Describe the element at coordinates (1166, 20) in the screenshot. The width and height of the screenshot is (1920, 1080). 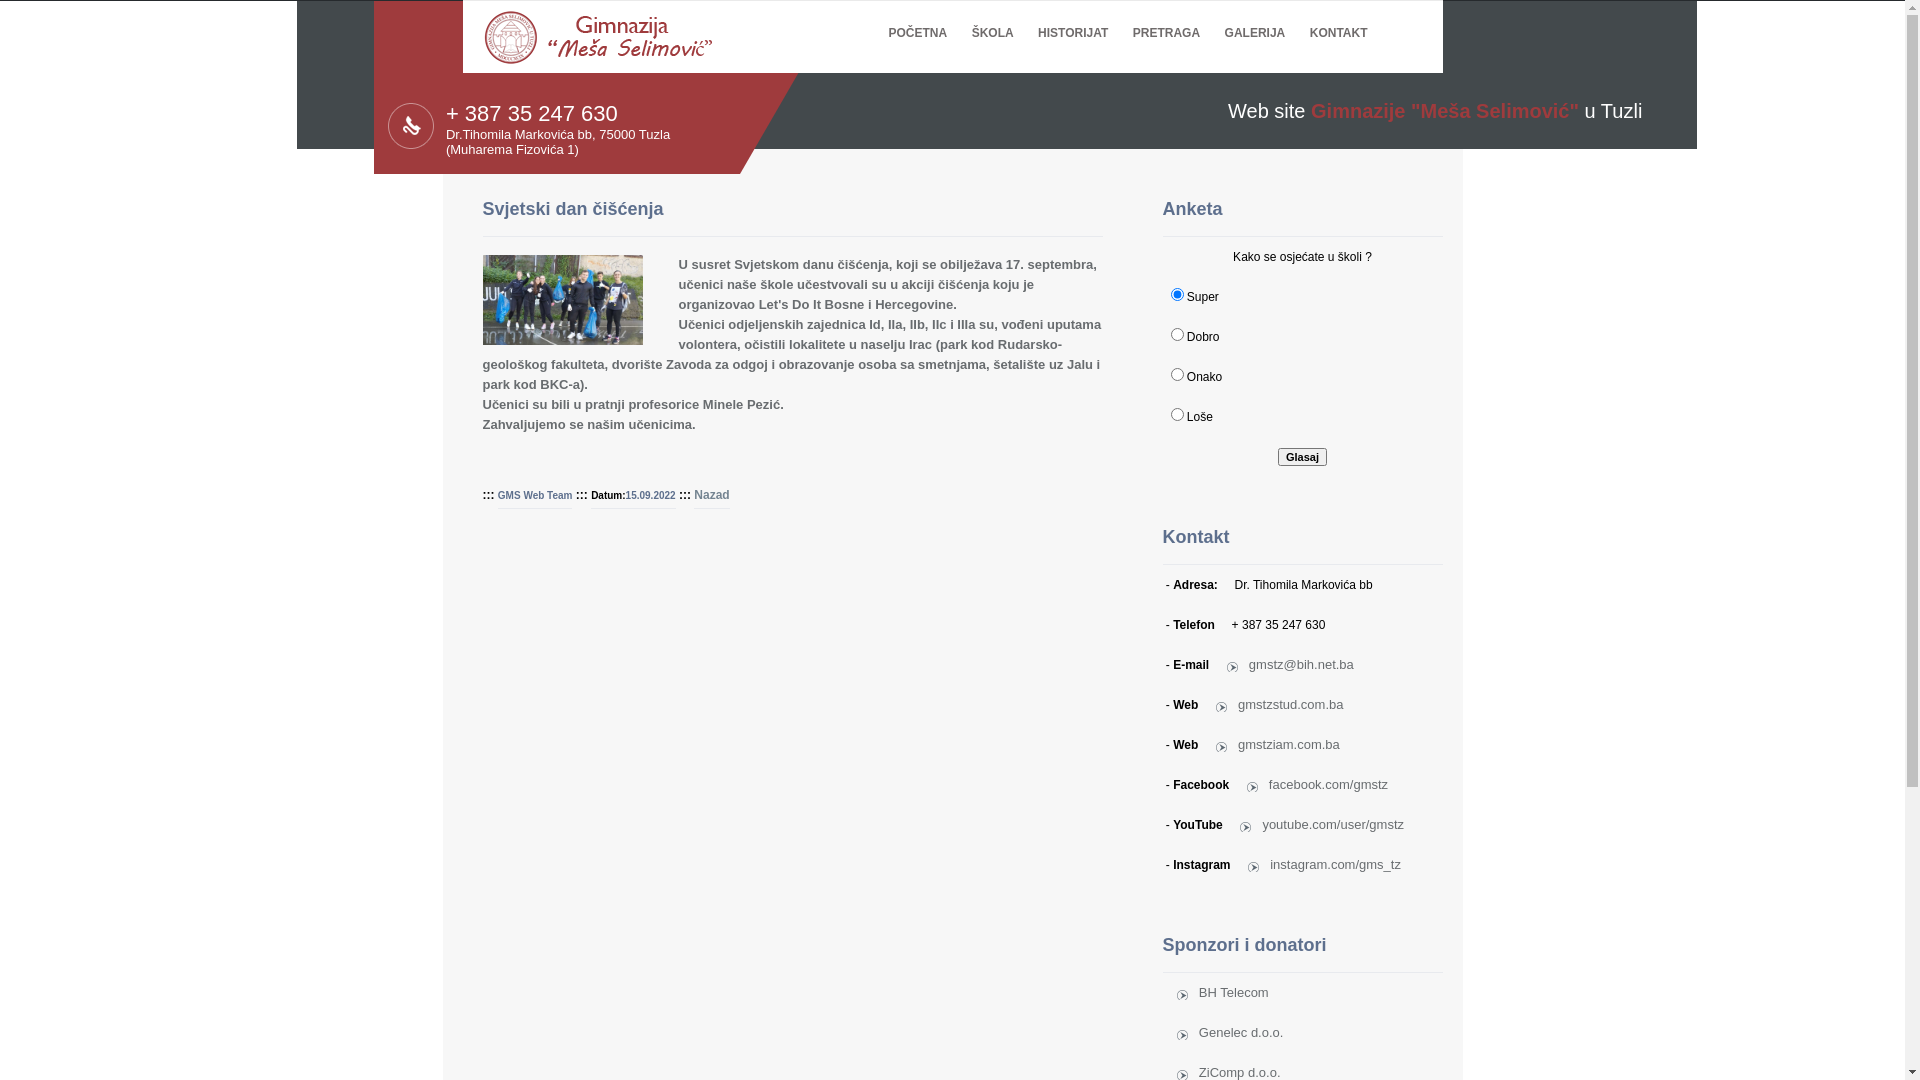
I see `PRETRAGA` at that location.